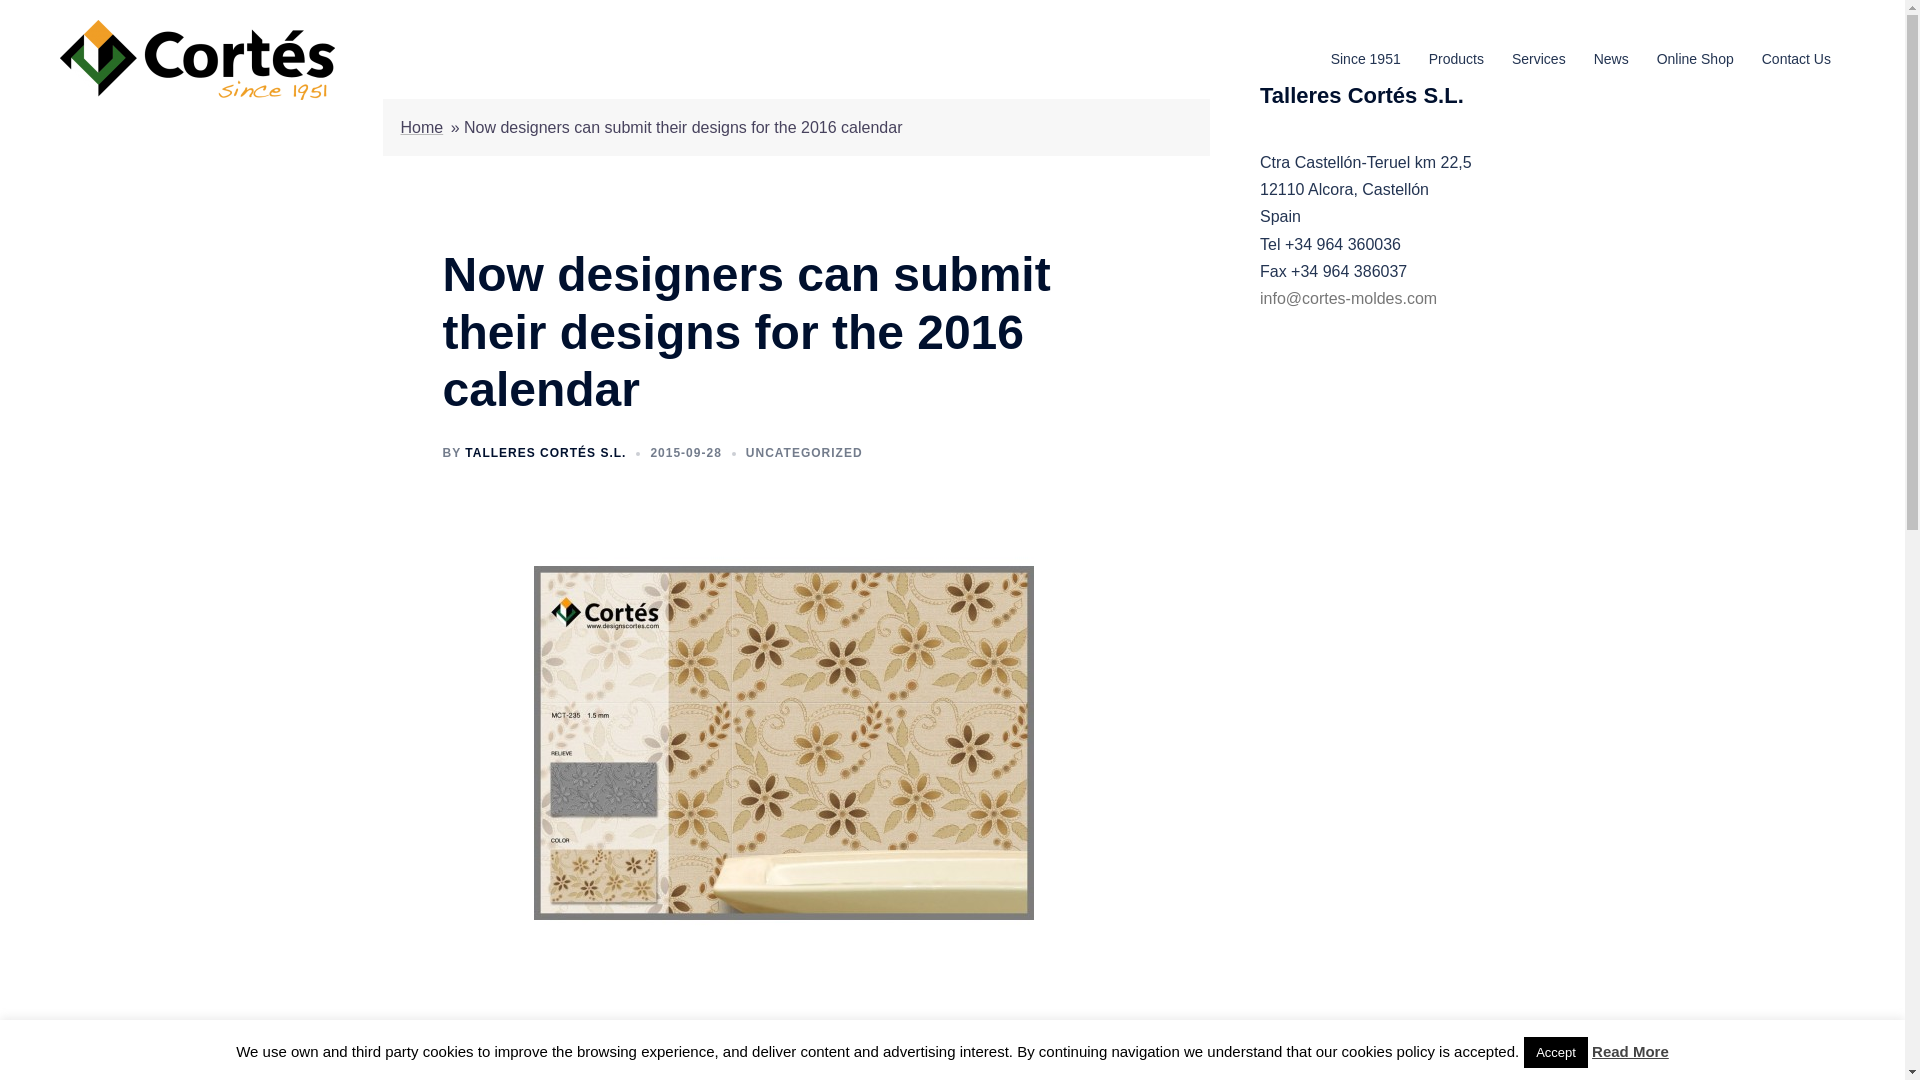  I want to click on News, so click(1610, 60).